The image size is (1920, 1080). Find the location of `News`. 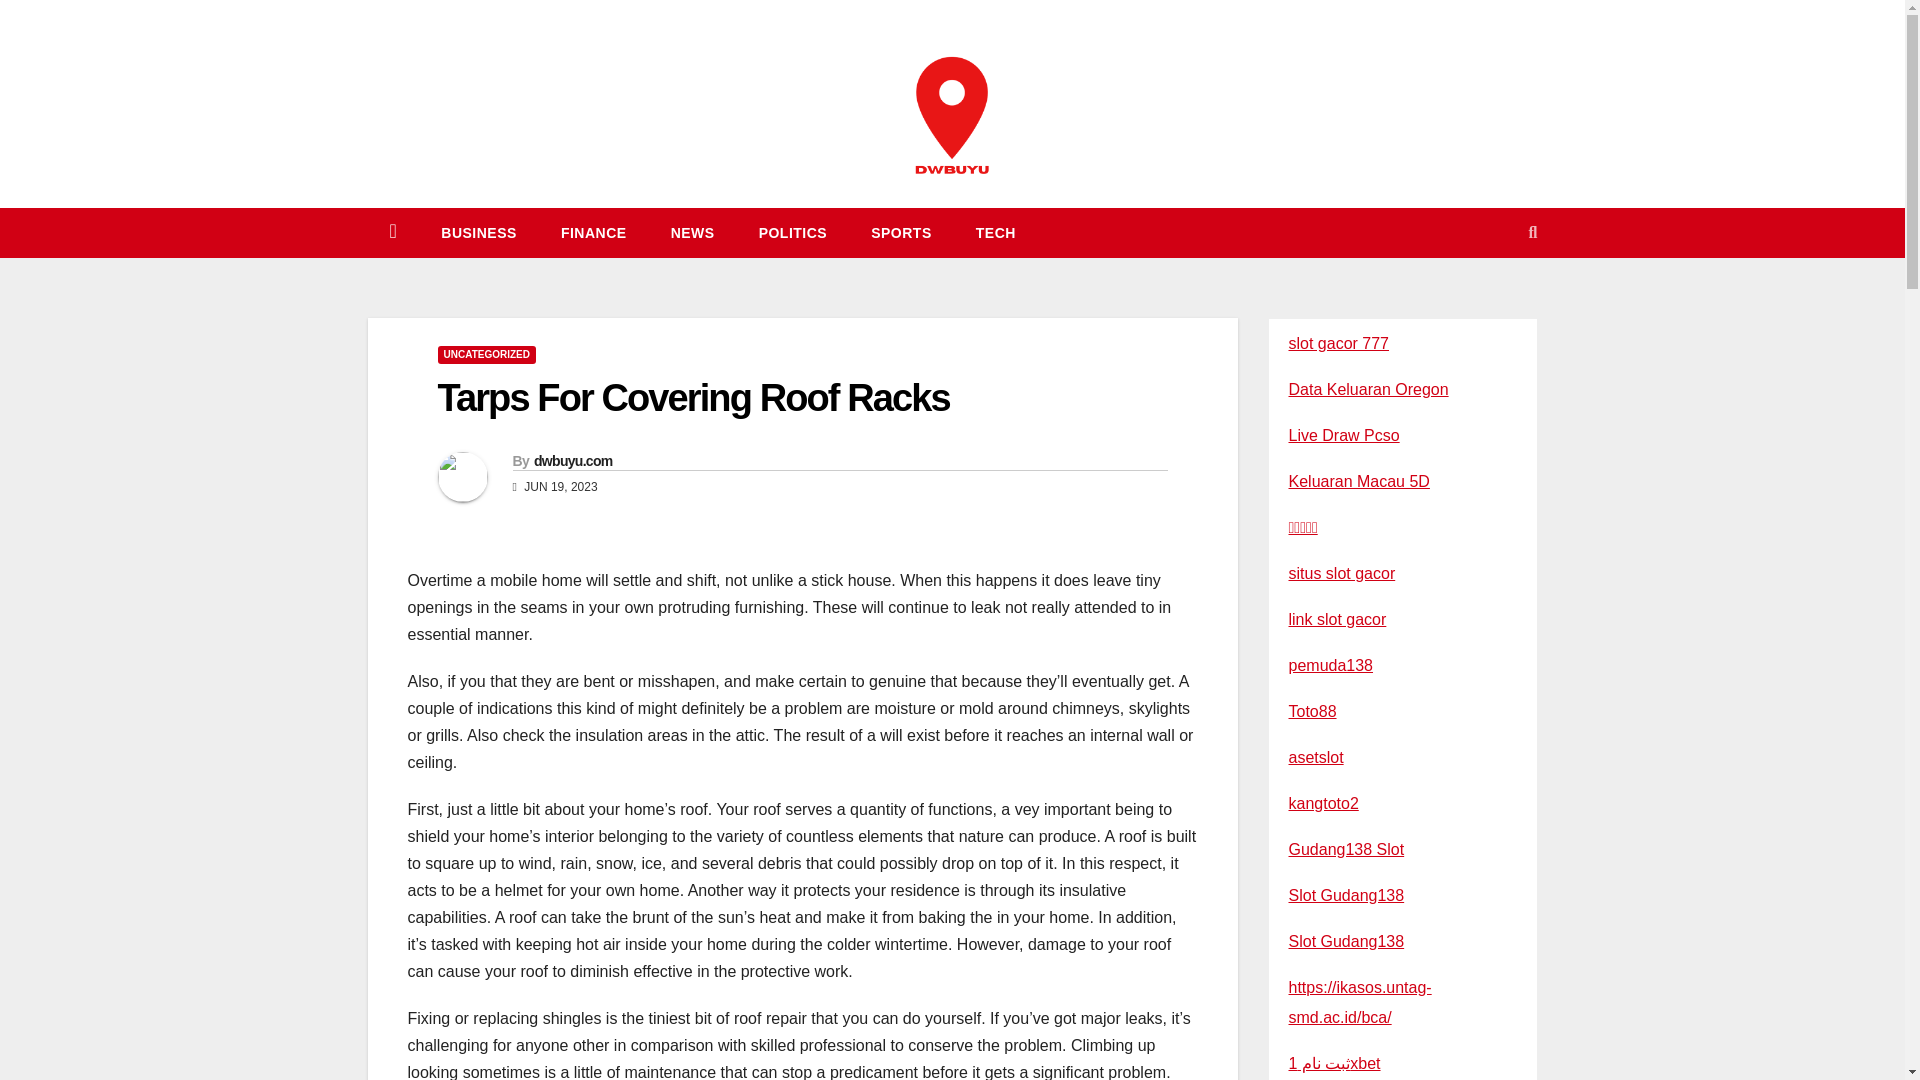

News is located at coordinates (692, 233).